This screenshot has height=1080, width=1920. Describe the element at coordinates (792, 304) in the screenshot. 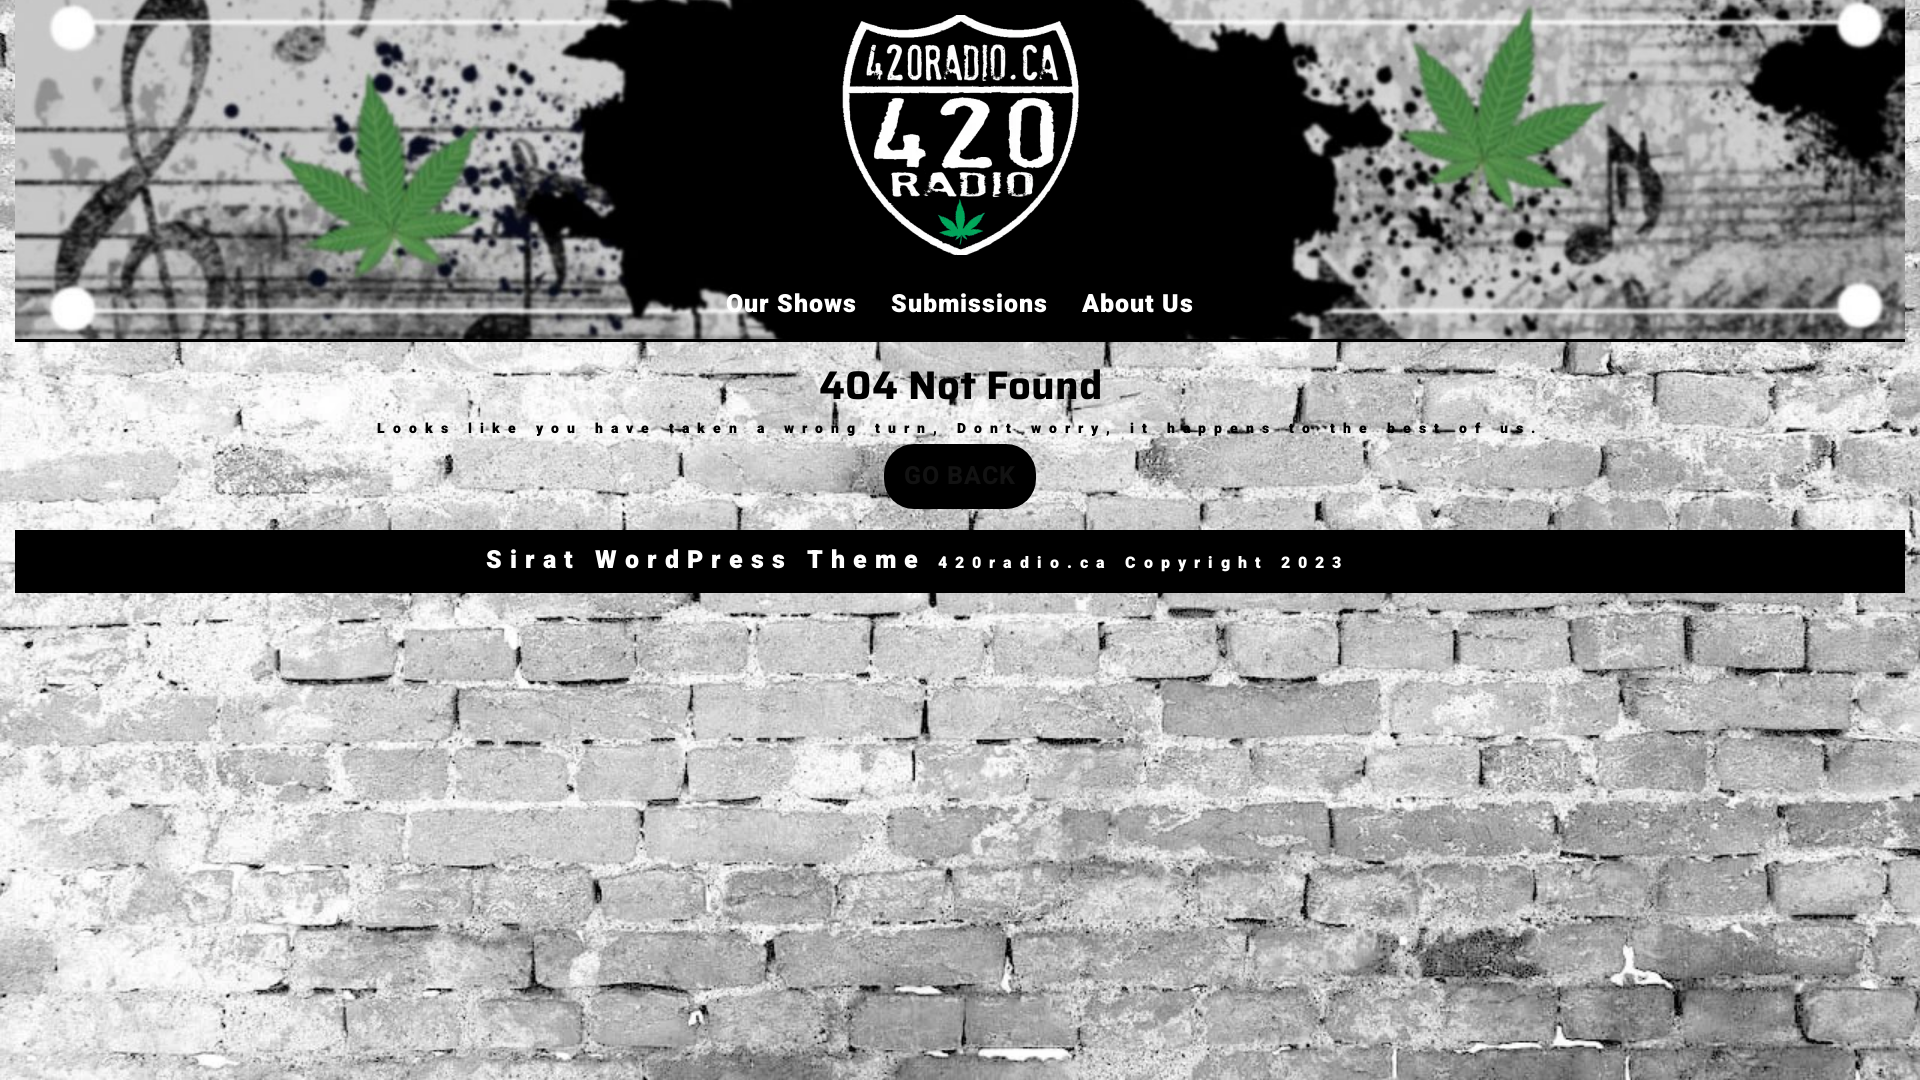

I see `Our Shows` at that location.